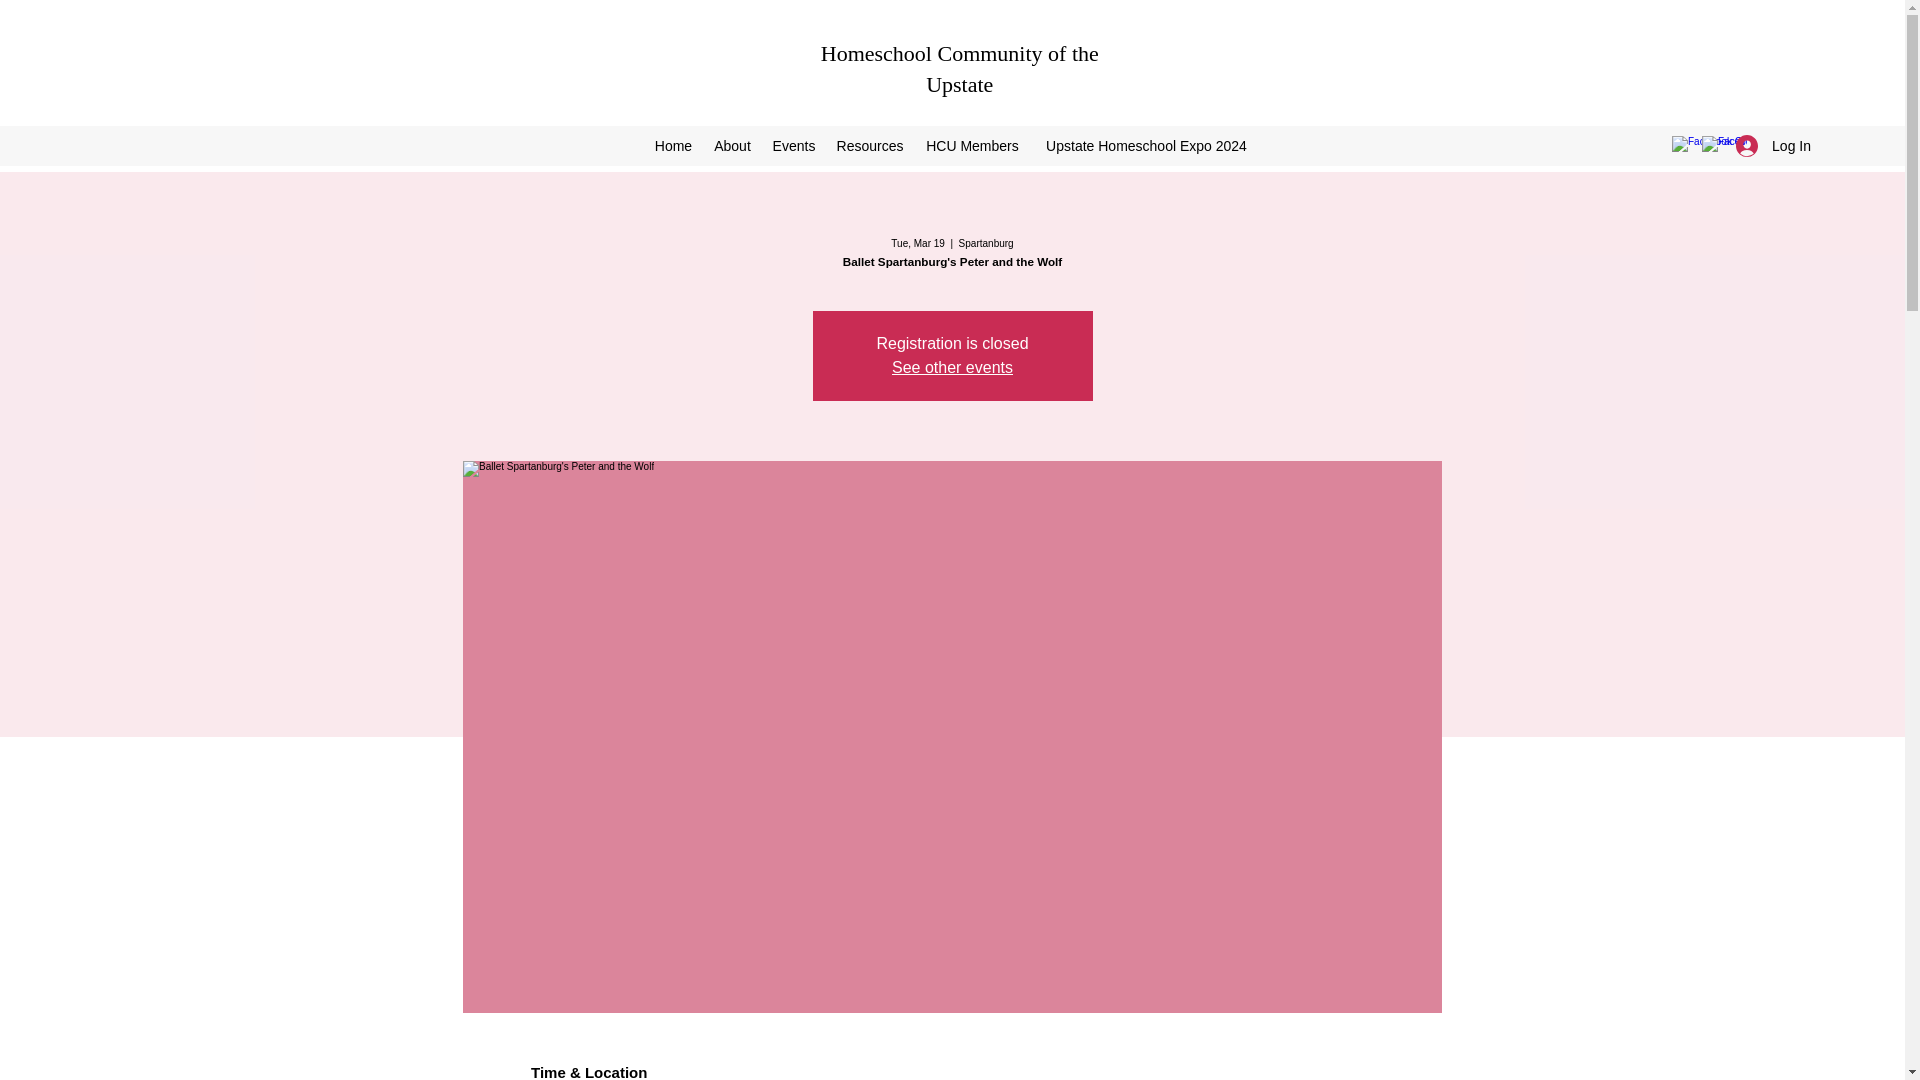 Image resolution: width=1920 pixels, height=1080 pixels. I want to click on Upstate Homeschool Expo 2024, so click(1146, 145).